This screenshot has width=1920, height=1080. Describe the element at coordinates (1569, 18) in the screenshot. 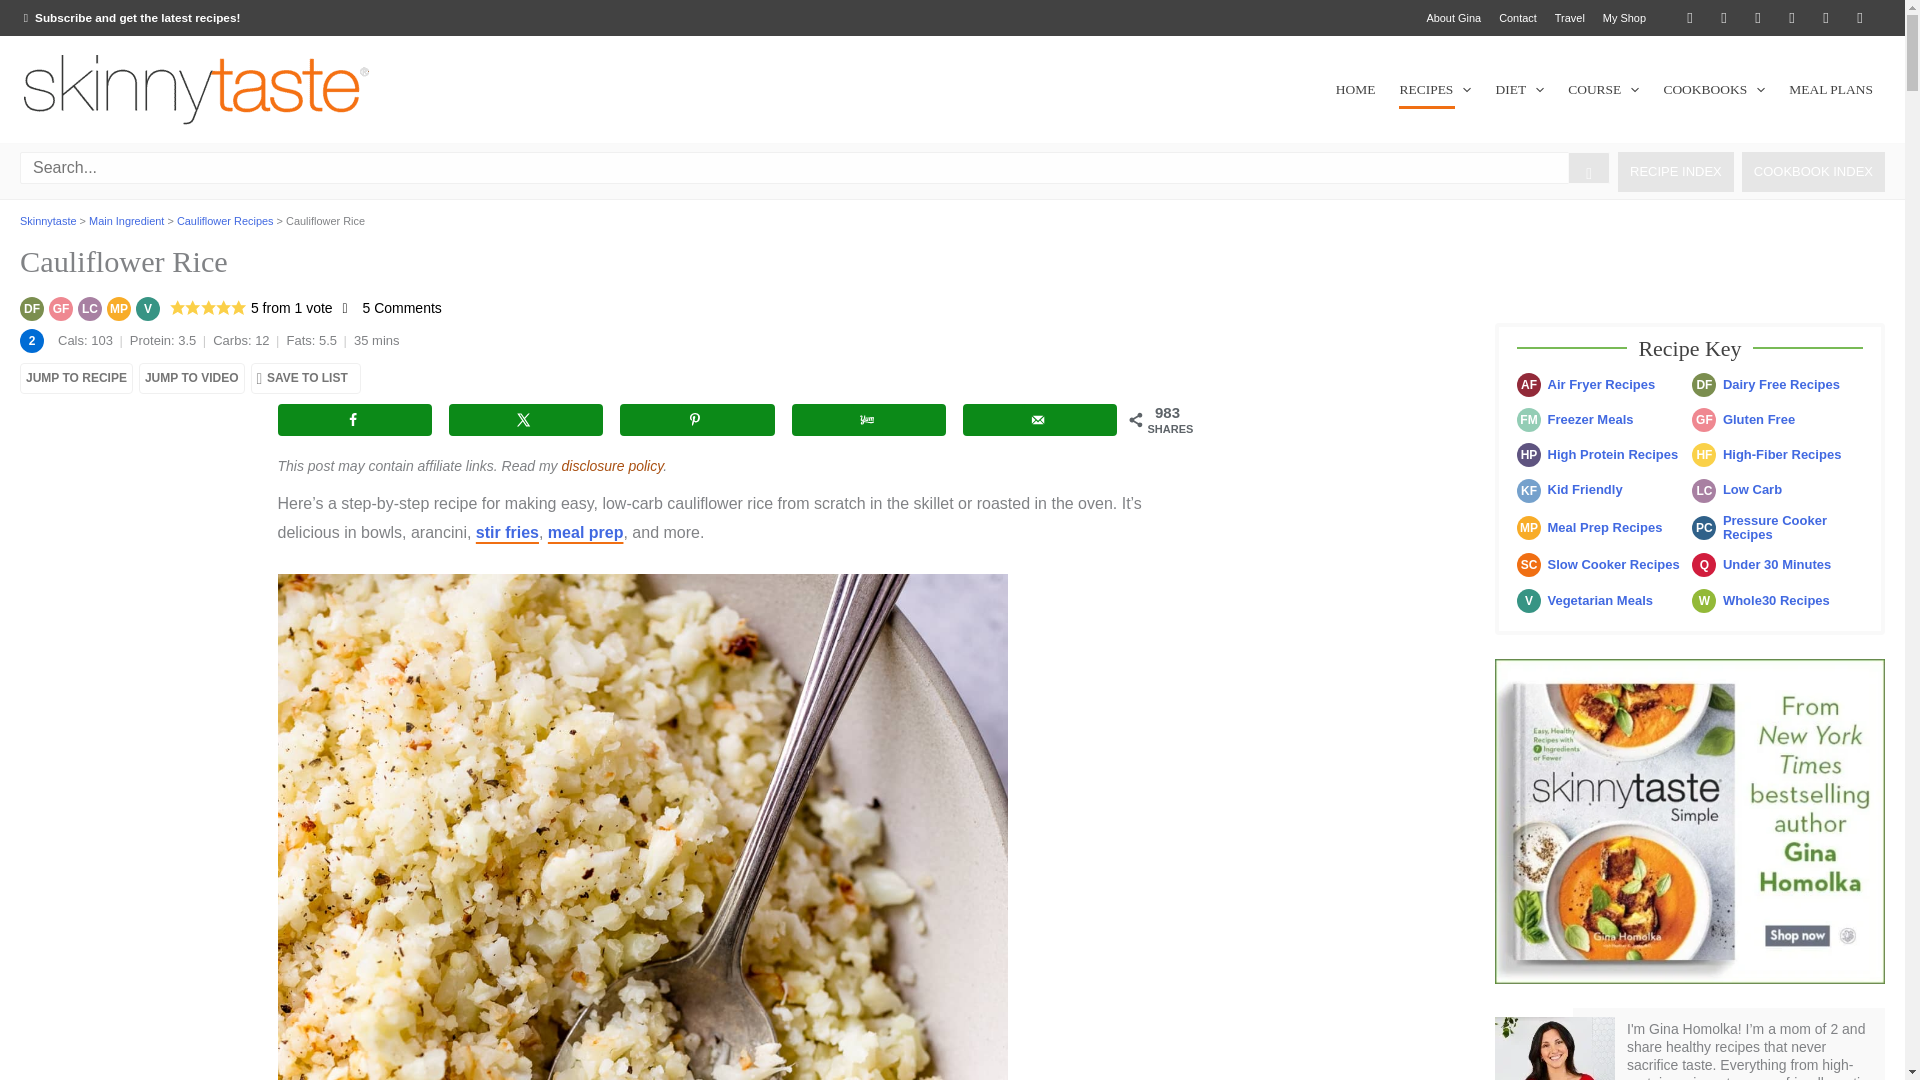

I see `Travel` at that location.